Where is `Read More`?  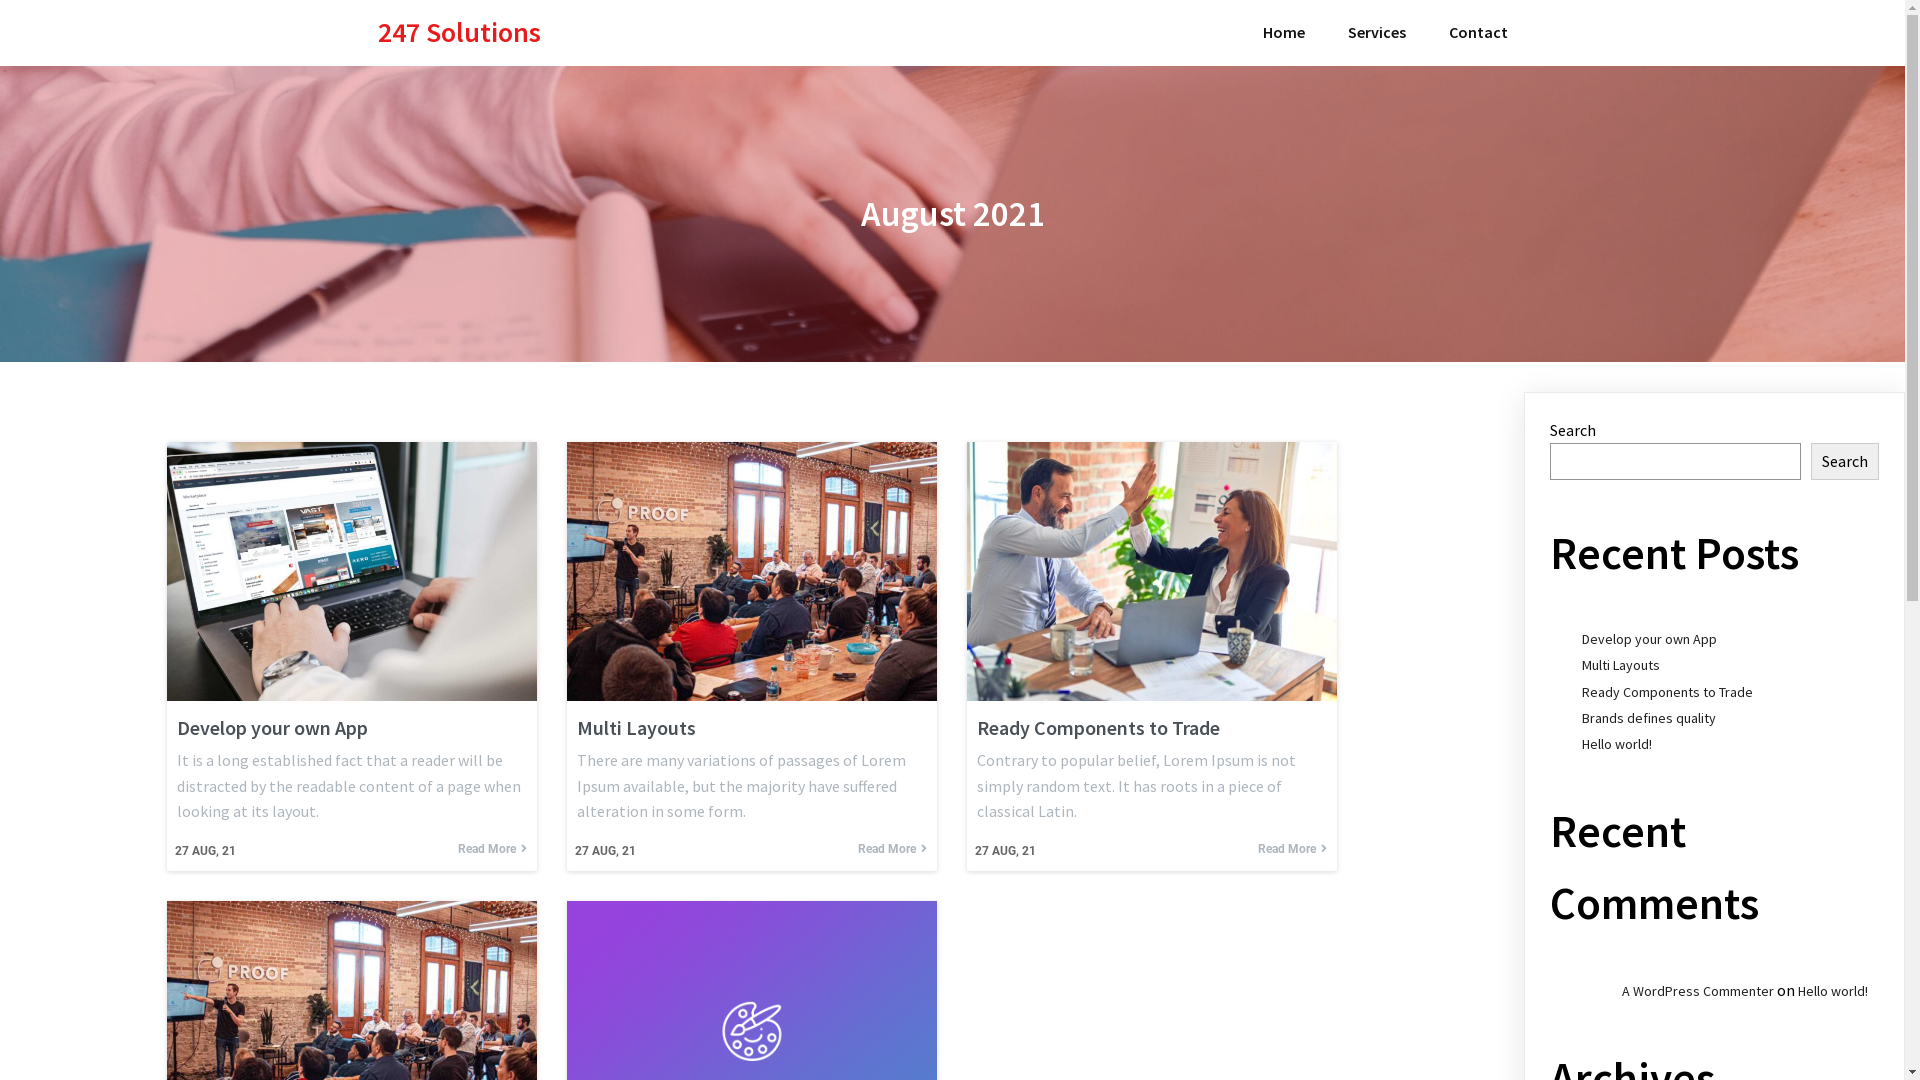 Read More is located at coordinates (892, 849).